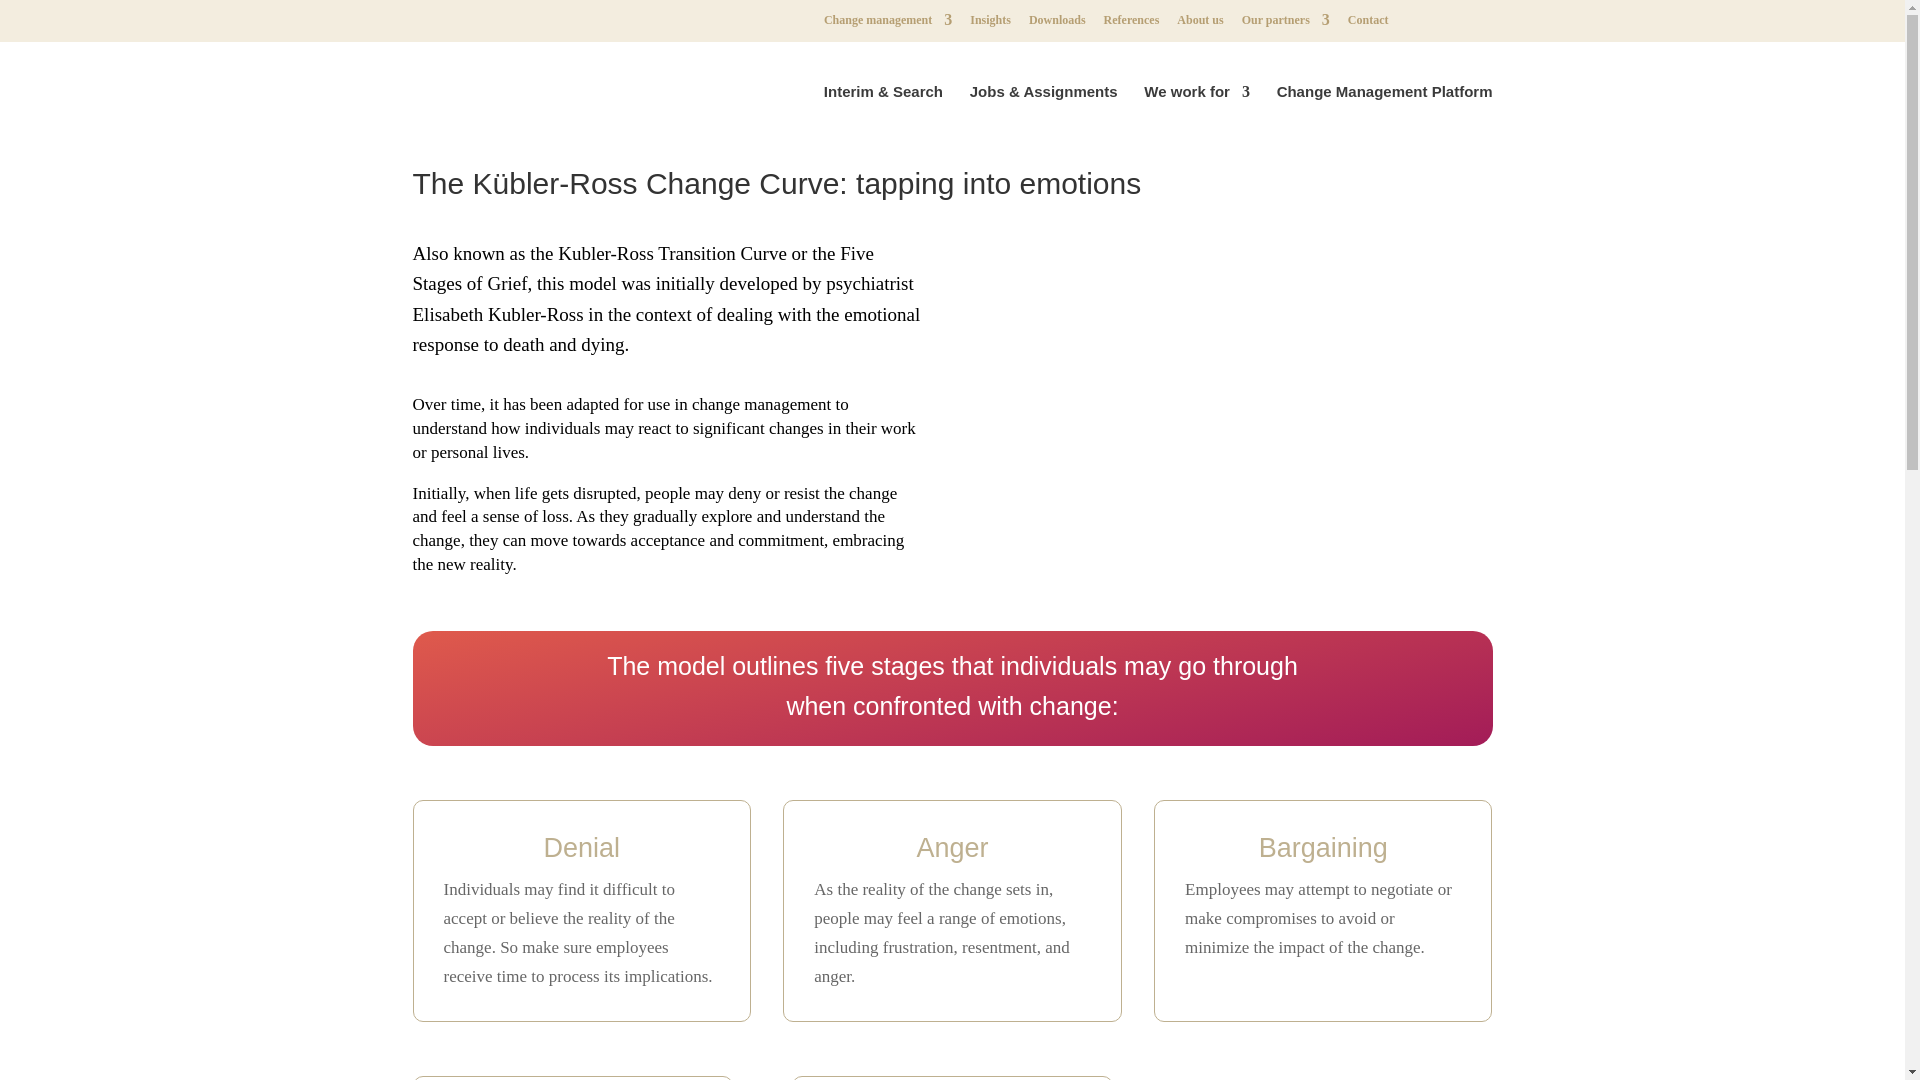 The height and width of the screenshot is (1080, 1920). Describe the element at coordinates (1422, 25) in the screenshot. I see `English` at that location.